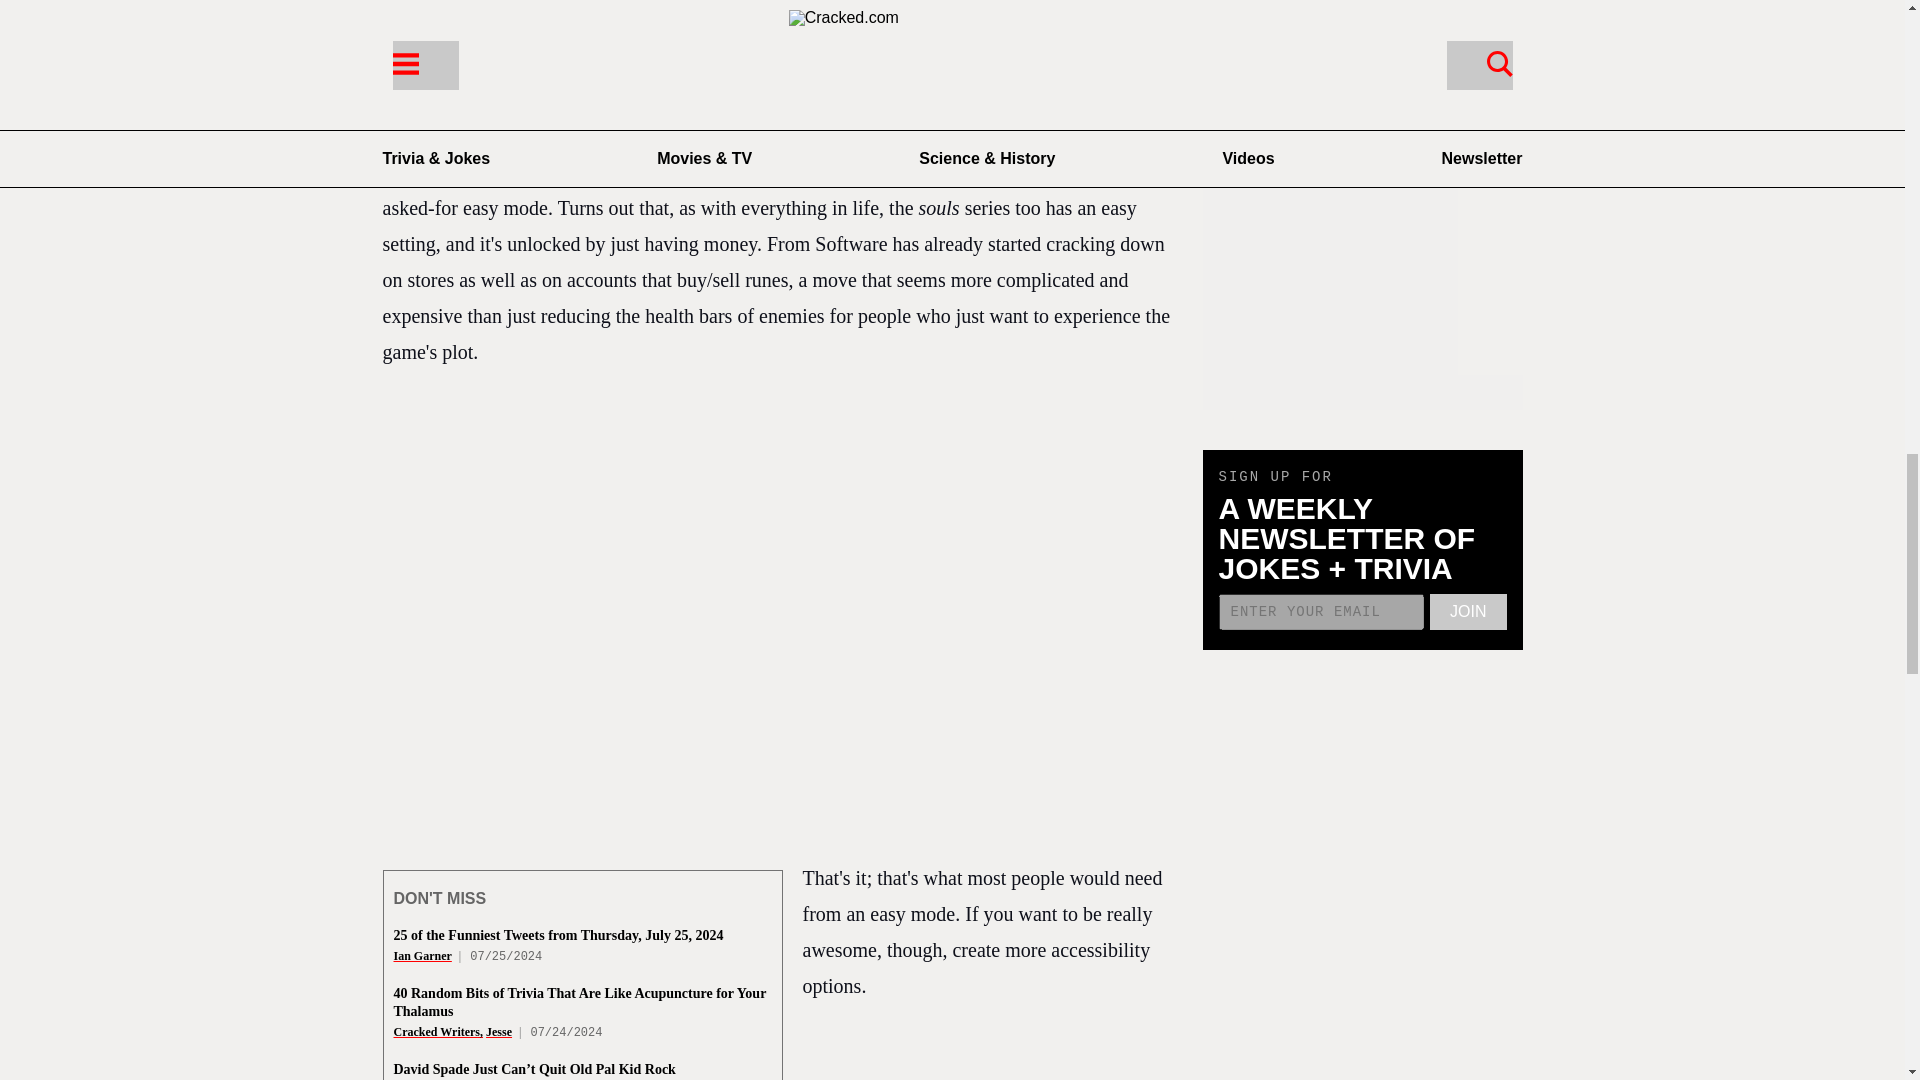 This screenshot has width=1920, height=1080. I want to click on 25 of the Funniest Tweets from Thursday, July 25, 2024, so click(558, 934).